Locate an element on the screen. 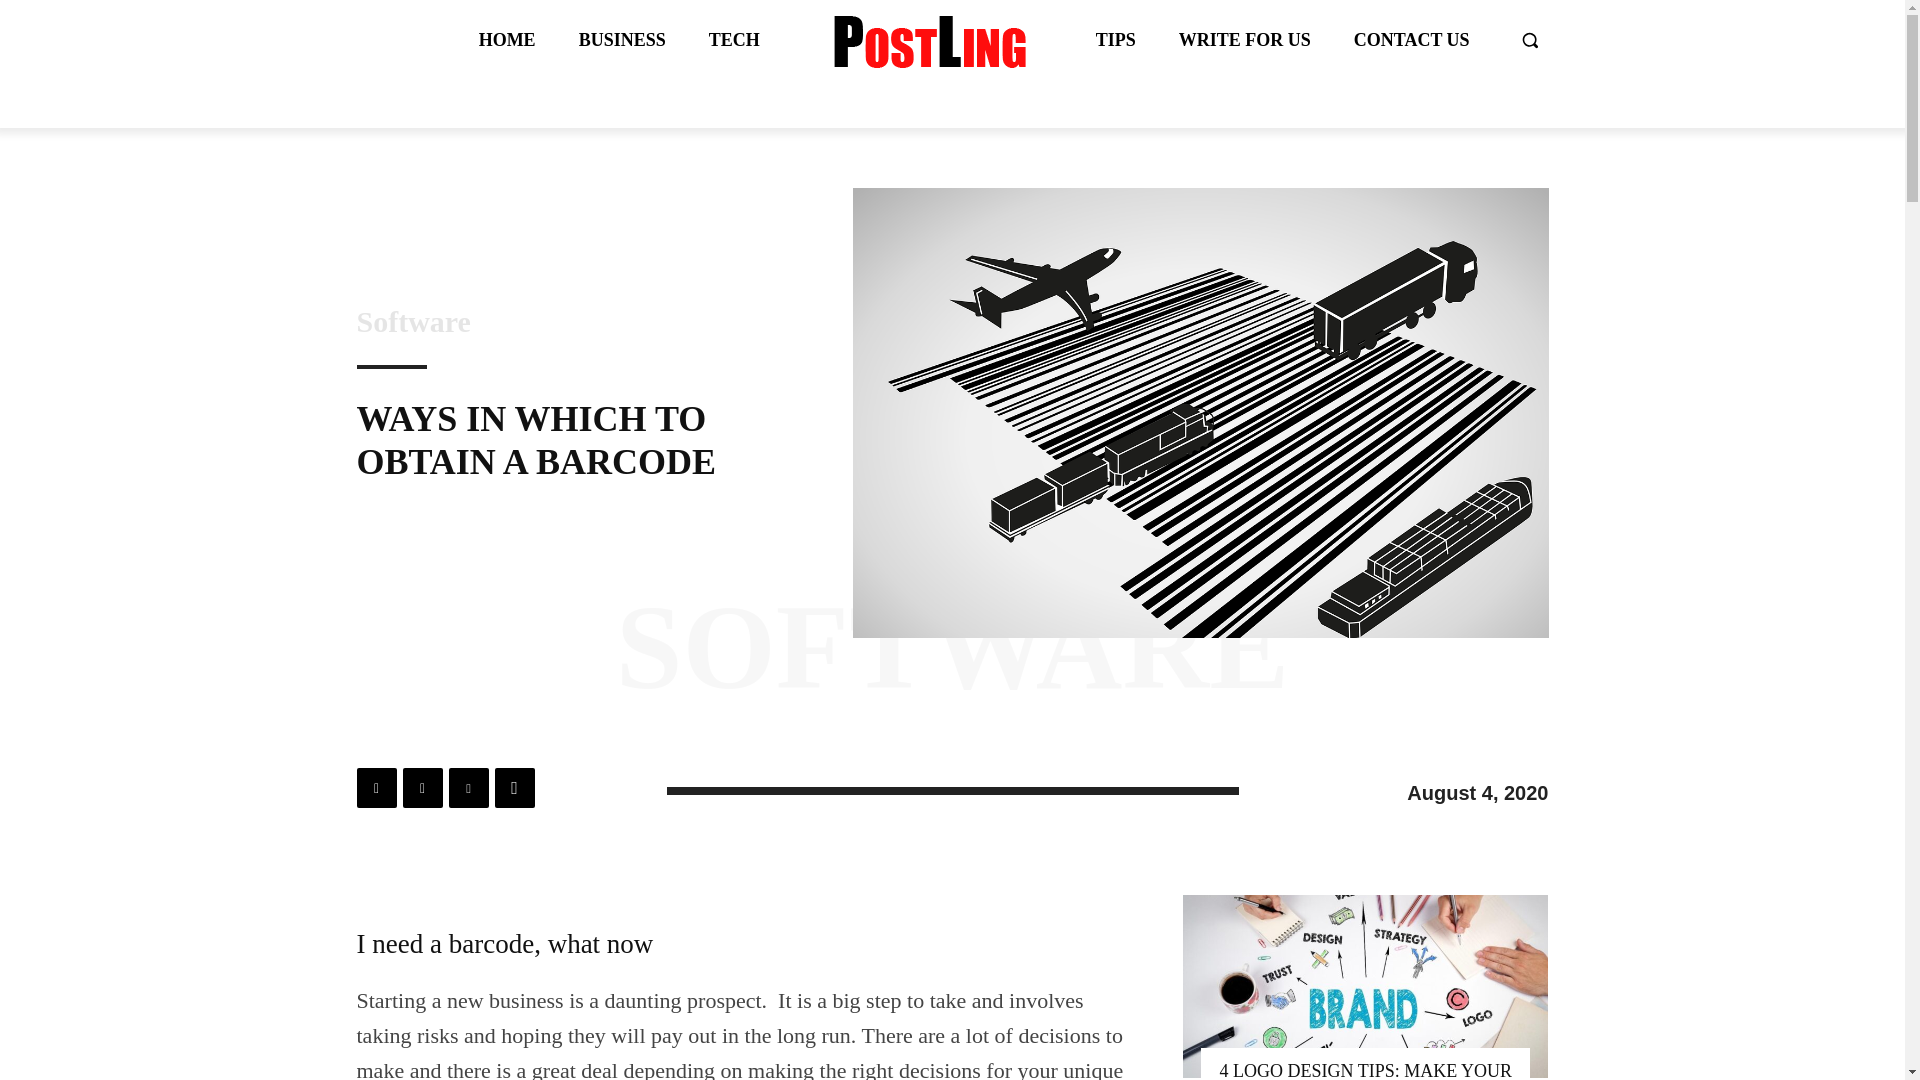 The height and width of the screenshot is (1080, 1920). HOME is located at coordinates (506, 40).